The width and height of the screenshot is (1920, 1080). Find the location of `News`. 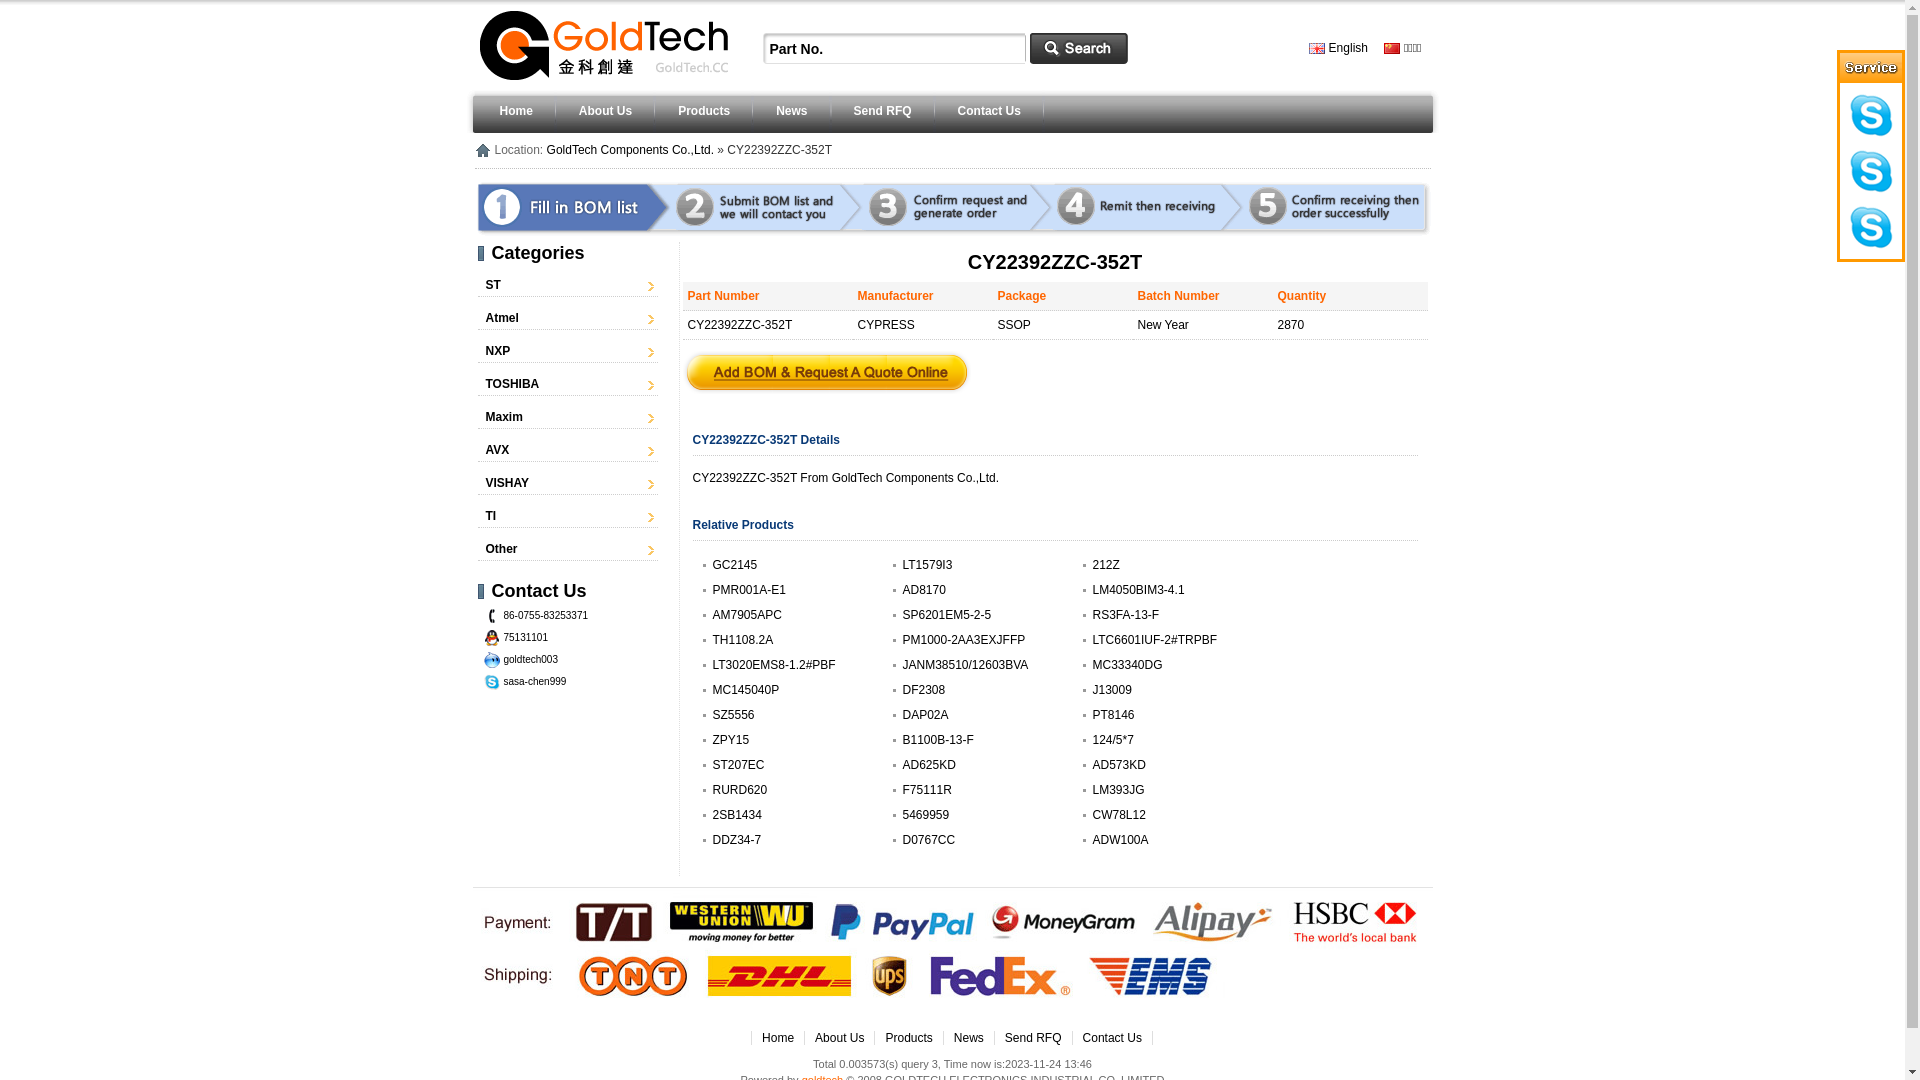

News is located at coordinates (792, 111).